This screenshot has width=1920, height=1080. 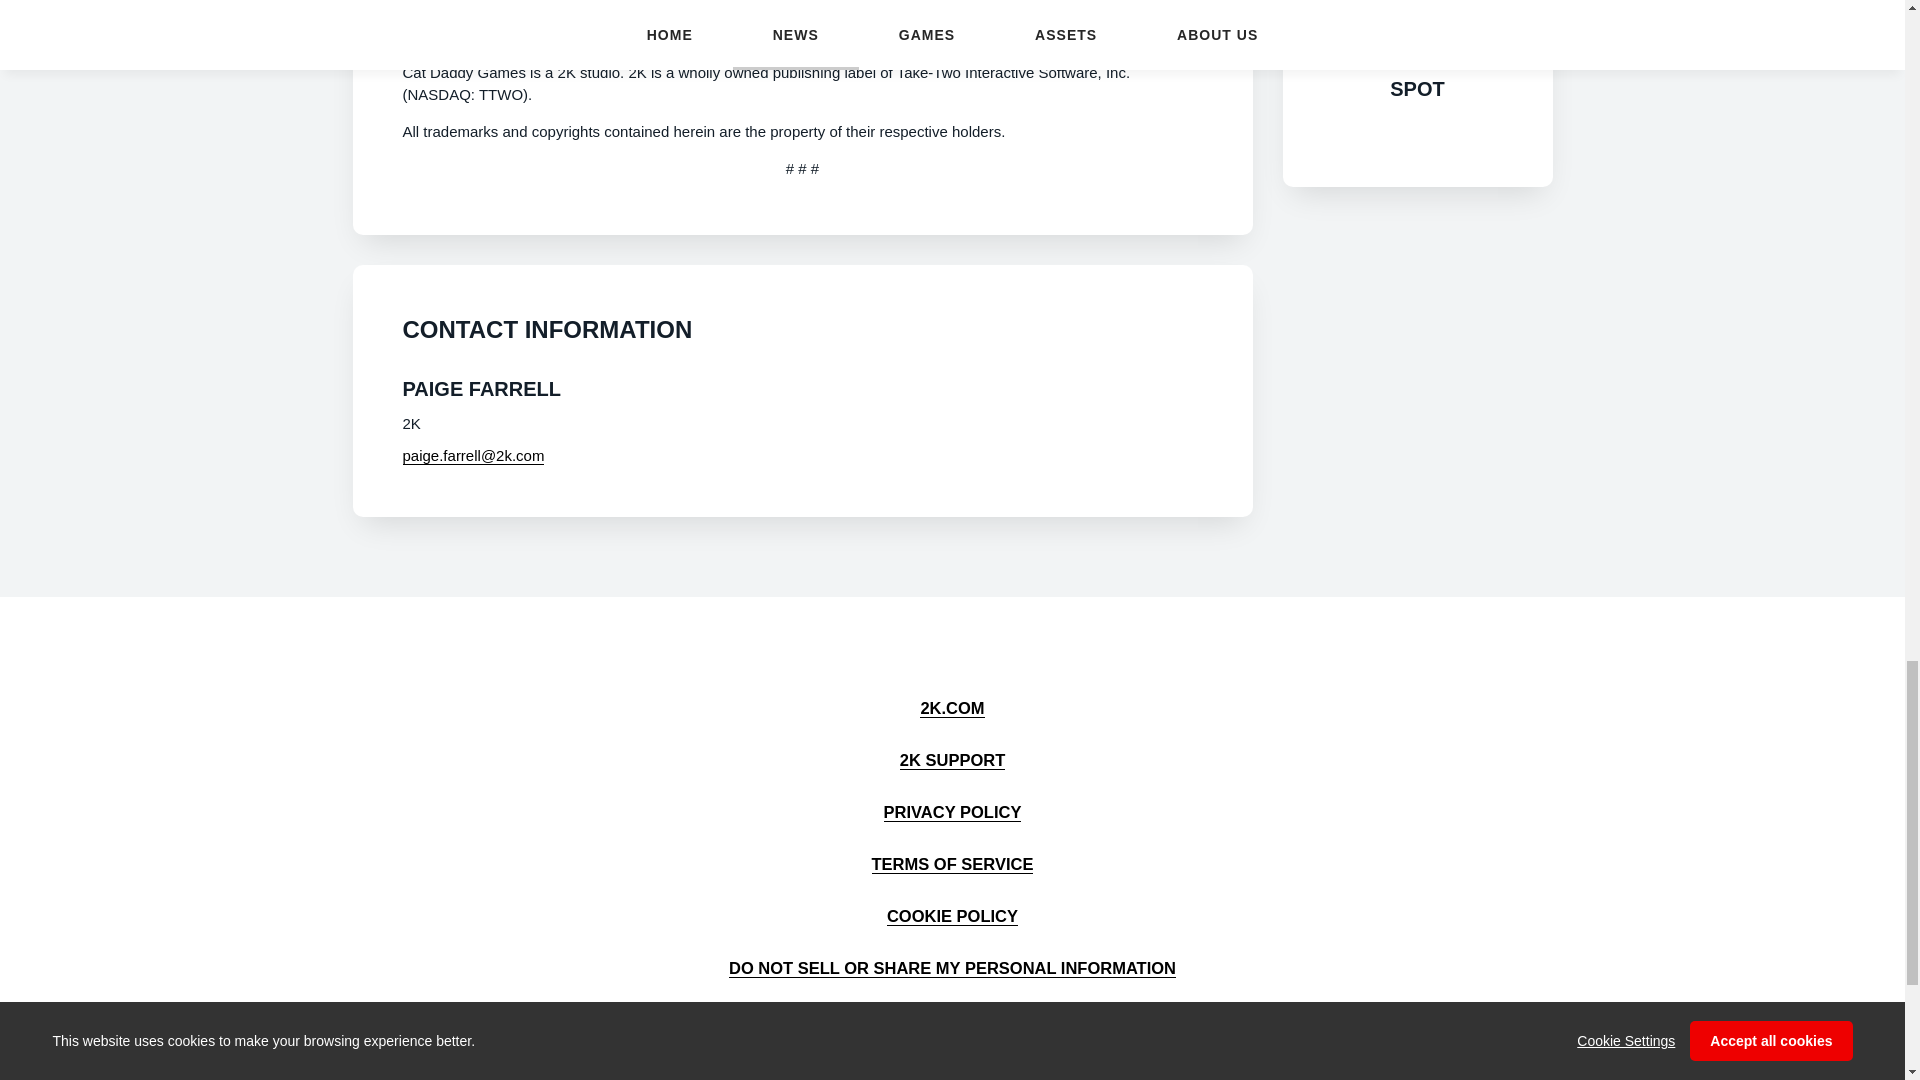 I want to click on PRIVACY POLICY, so click(x=952, y=812).